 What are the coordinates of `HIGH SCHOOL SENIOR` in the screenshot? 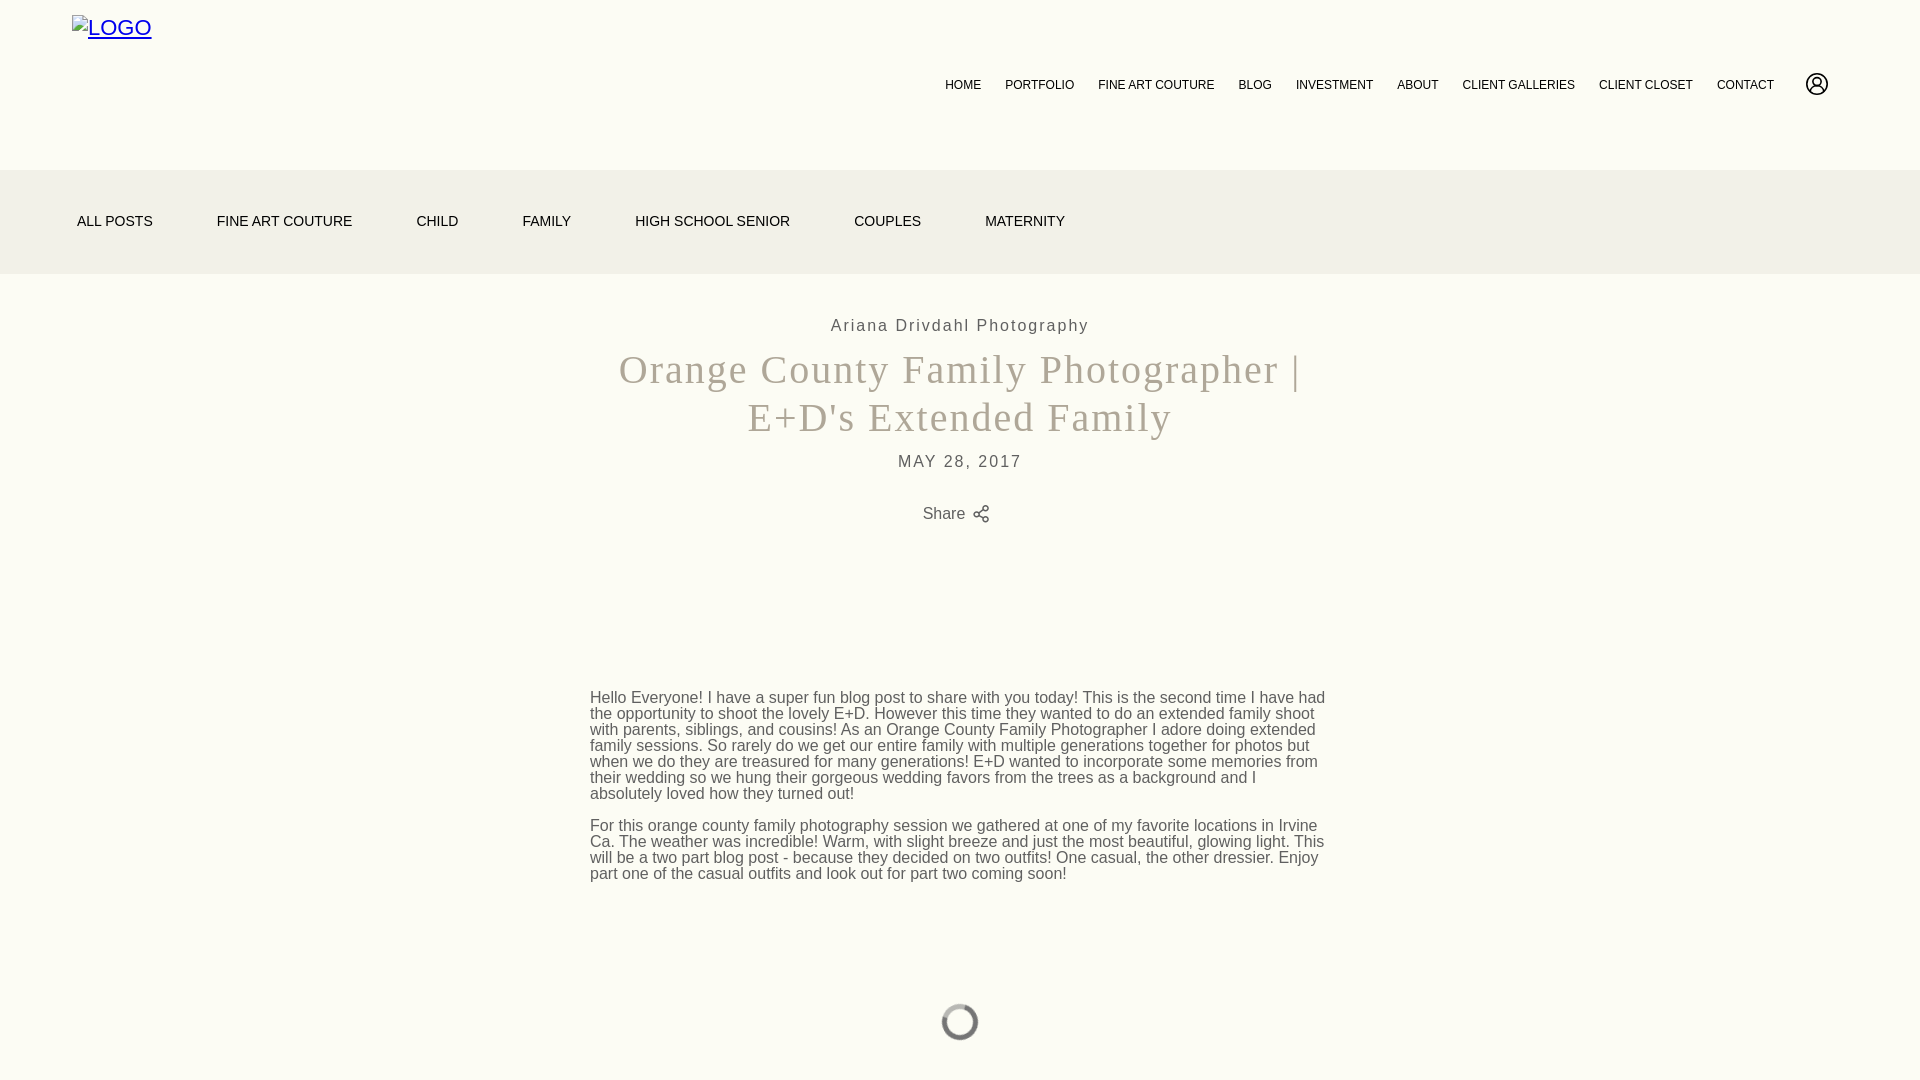 It's located at (712, 222).